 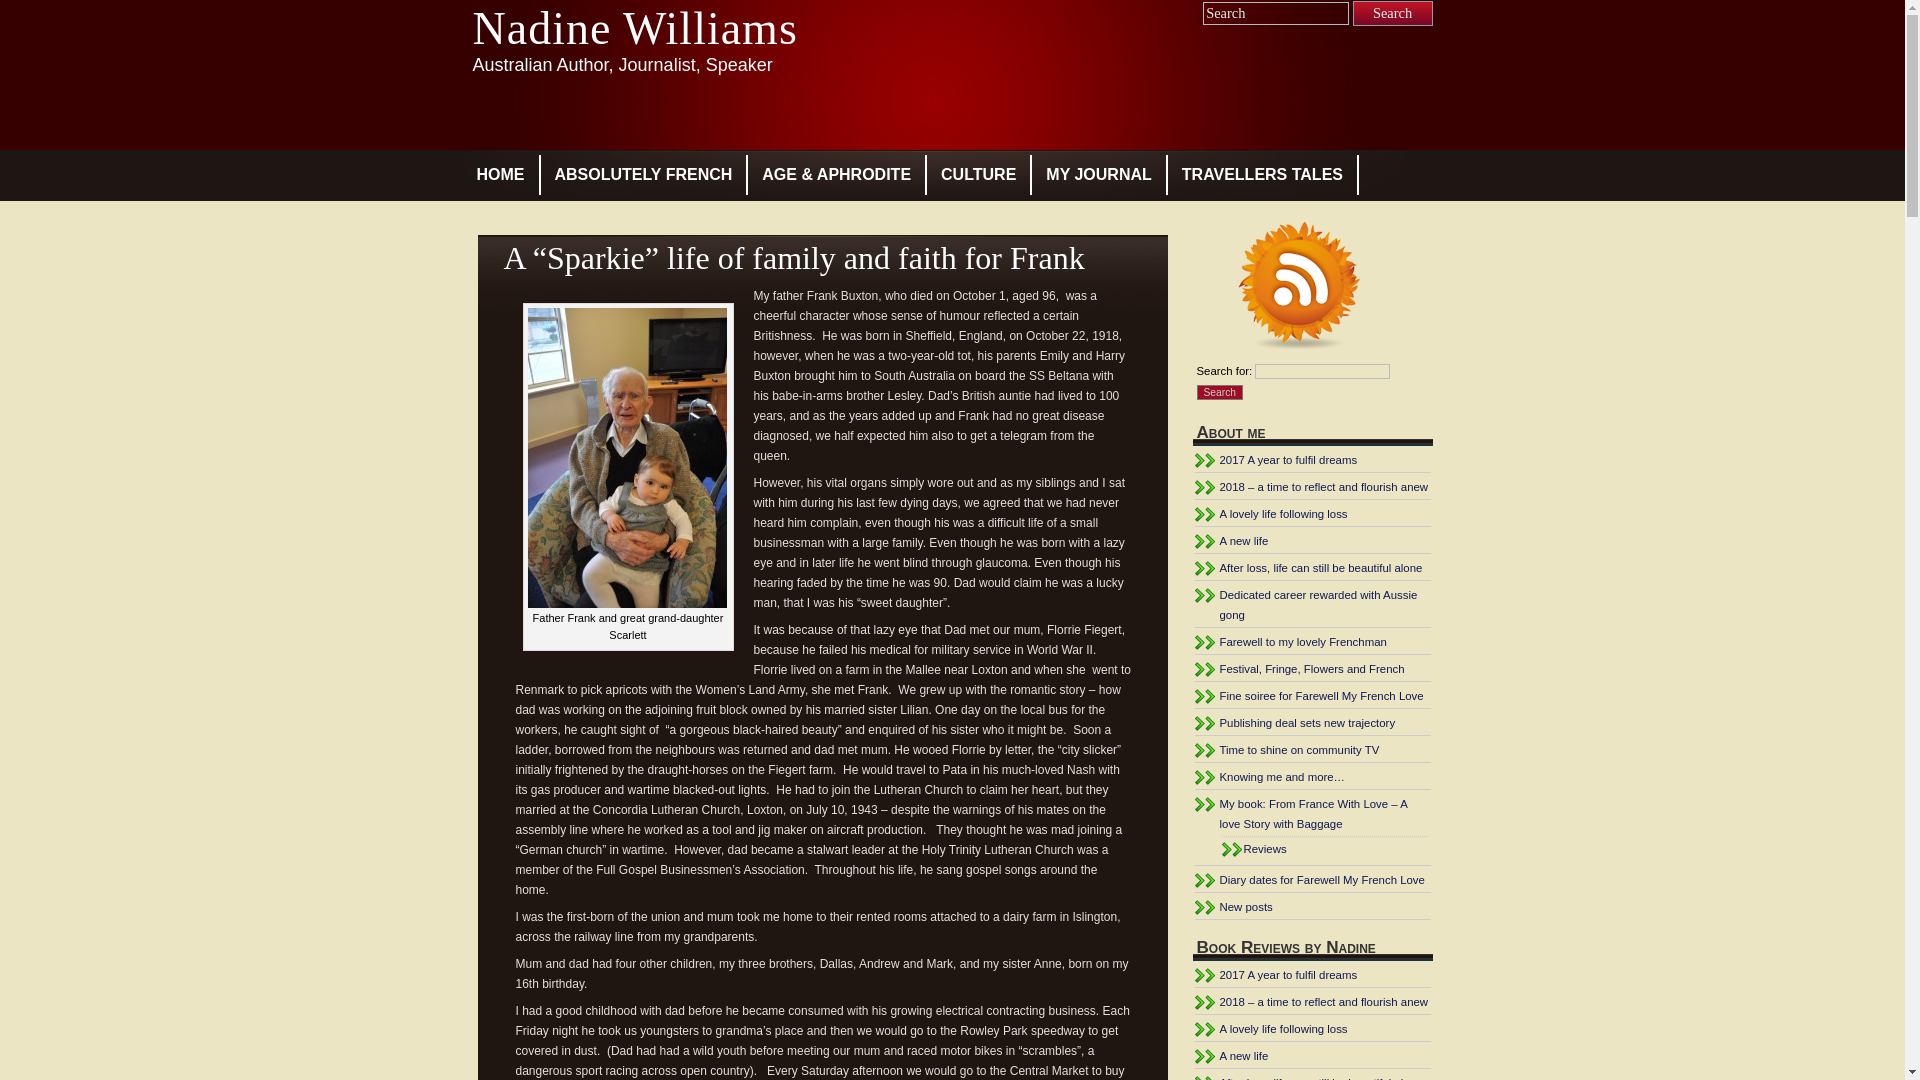 What do you see at coordinates (1312, 669) in the screenshot?
I see `Festival, Fringe, Flowers and French` at bounding box center [1312, 669].